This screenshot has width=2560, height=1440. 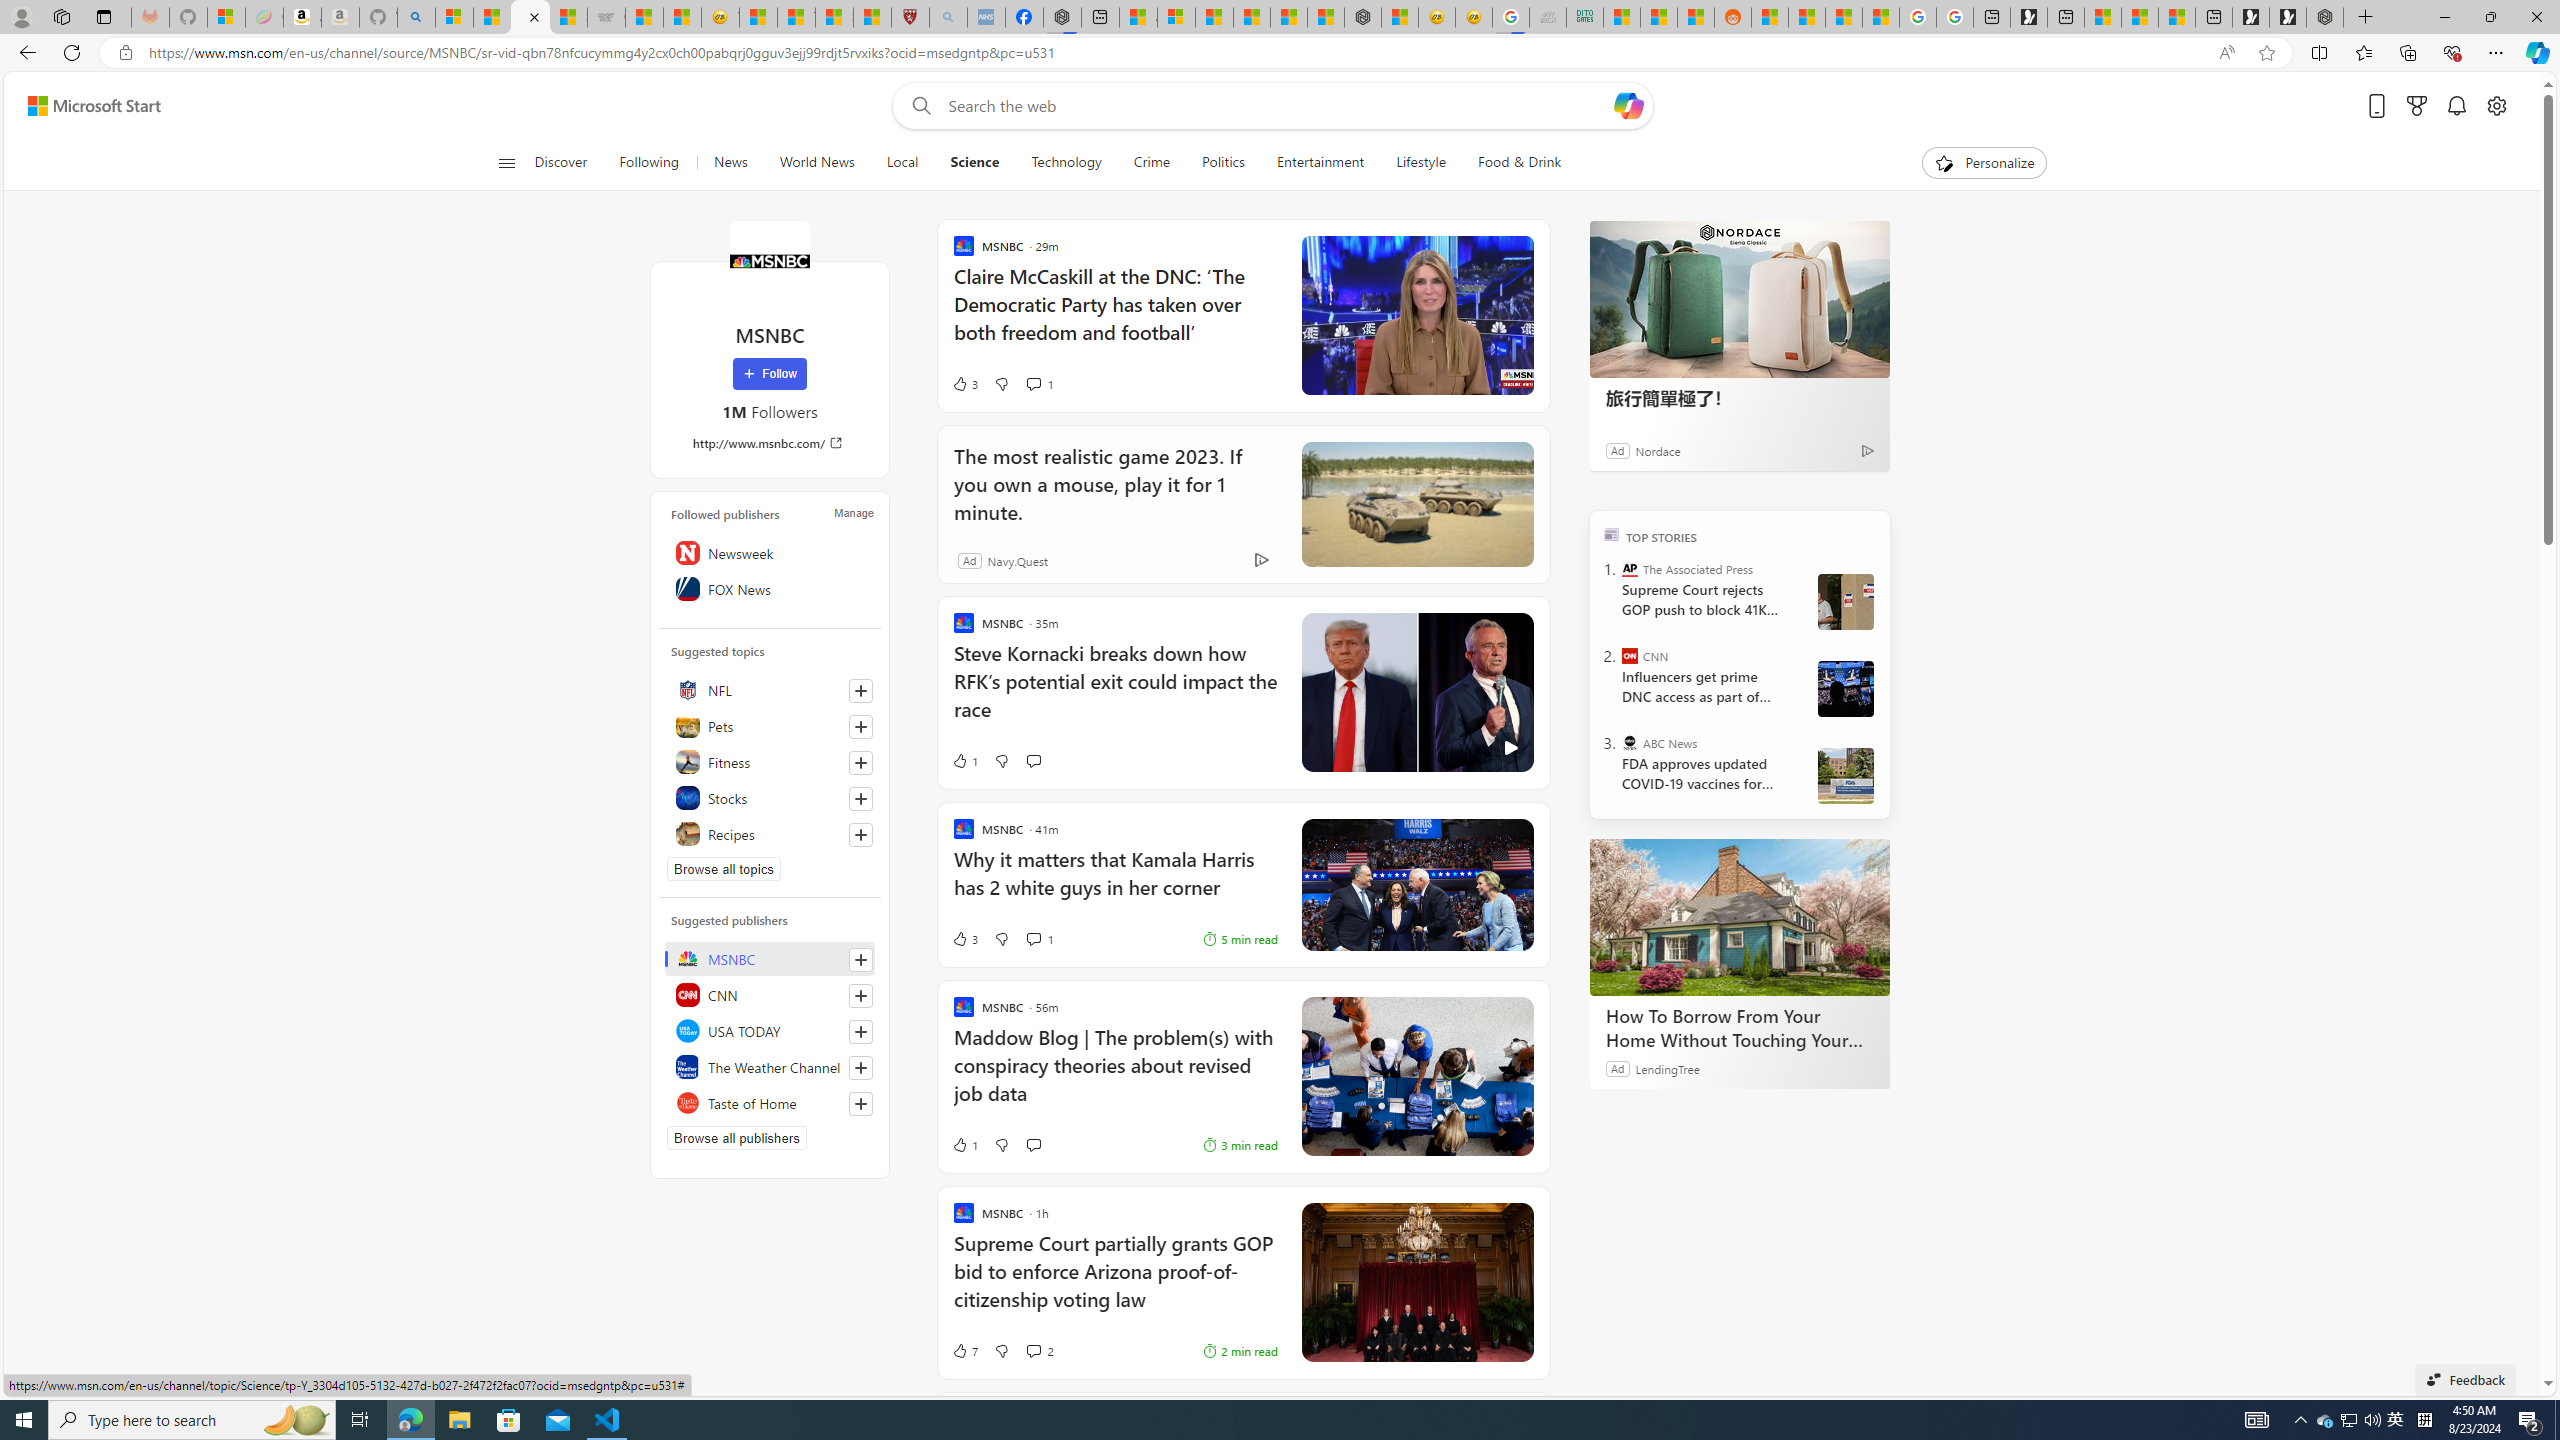 What do you see at coordinates (1176, 17) in the screenshot?
I see `Microsoft account | Privacy` at bounding box center [1176, 17].